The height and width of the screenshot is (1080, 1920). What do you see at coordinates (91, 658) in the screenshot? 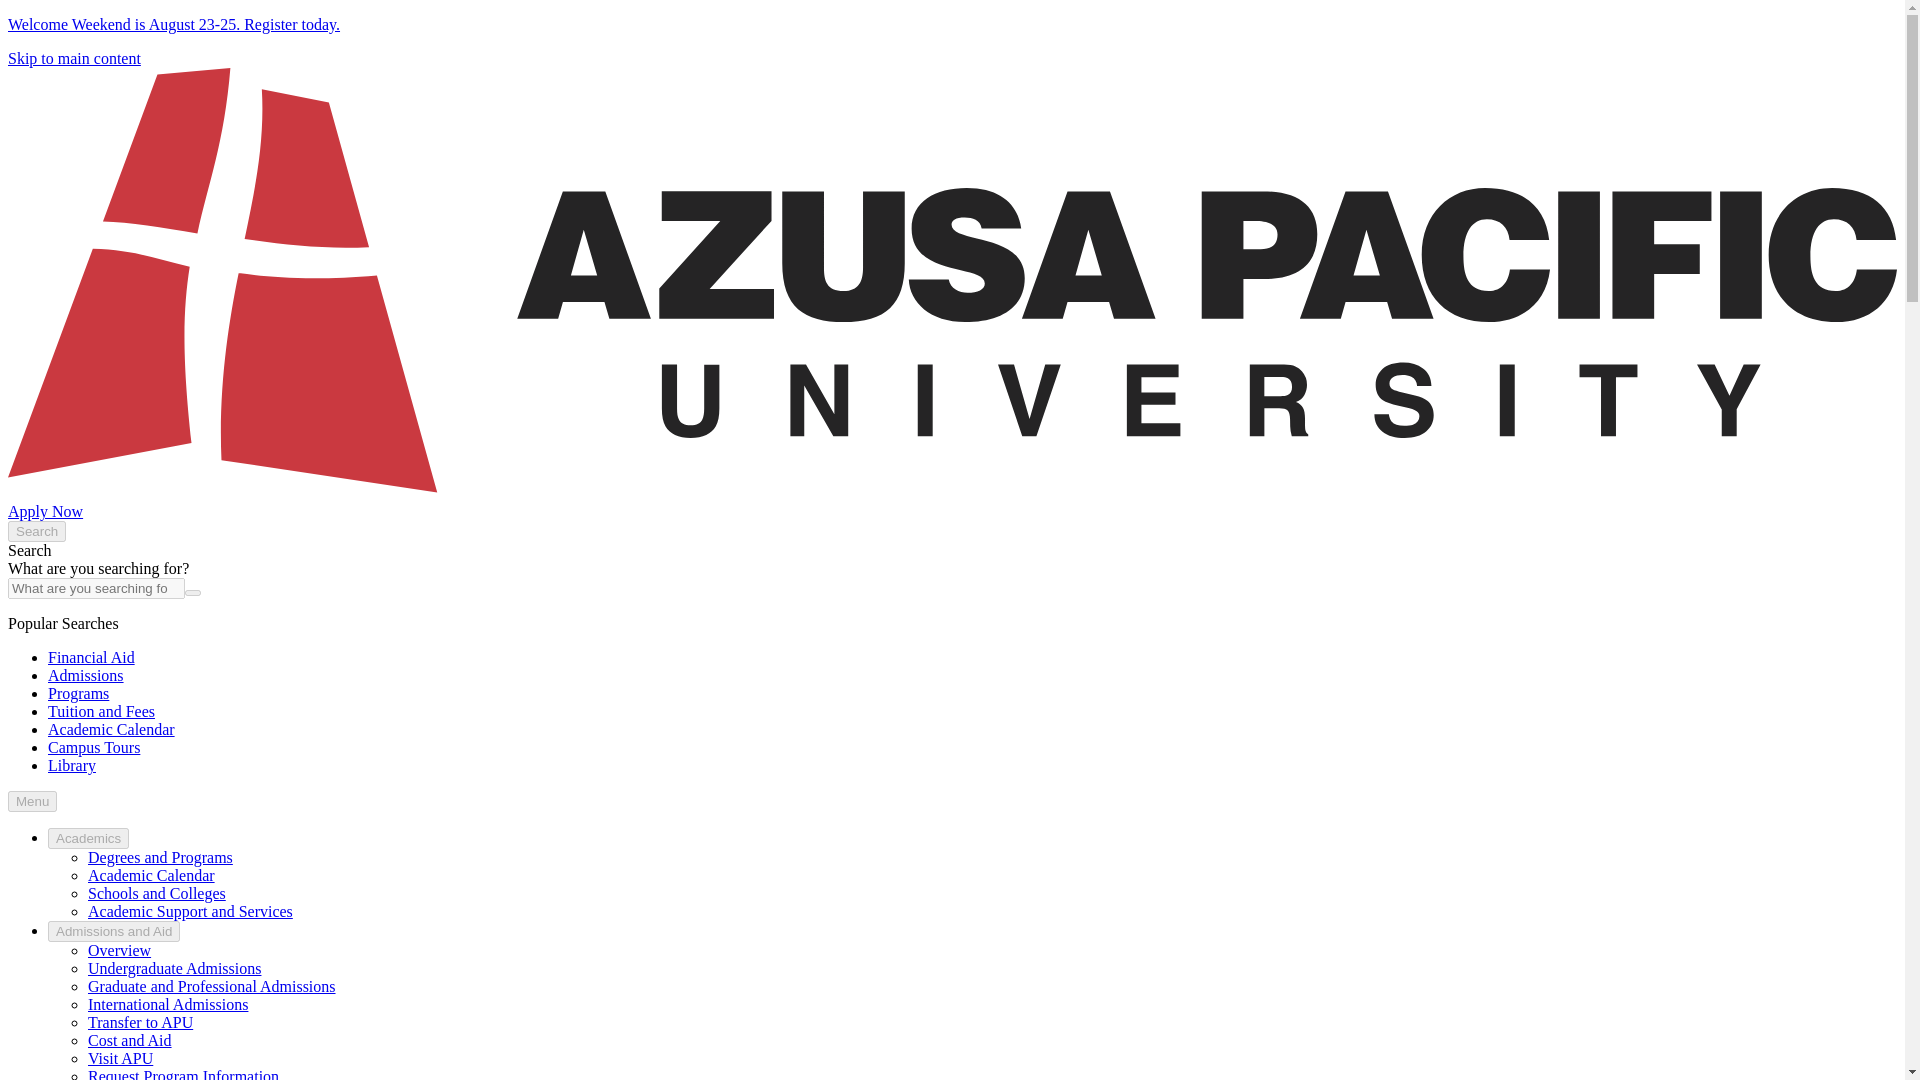
I see `Financial Aid` at bounding box center [91, 658].